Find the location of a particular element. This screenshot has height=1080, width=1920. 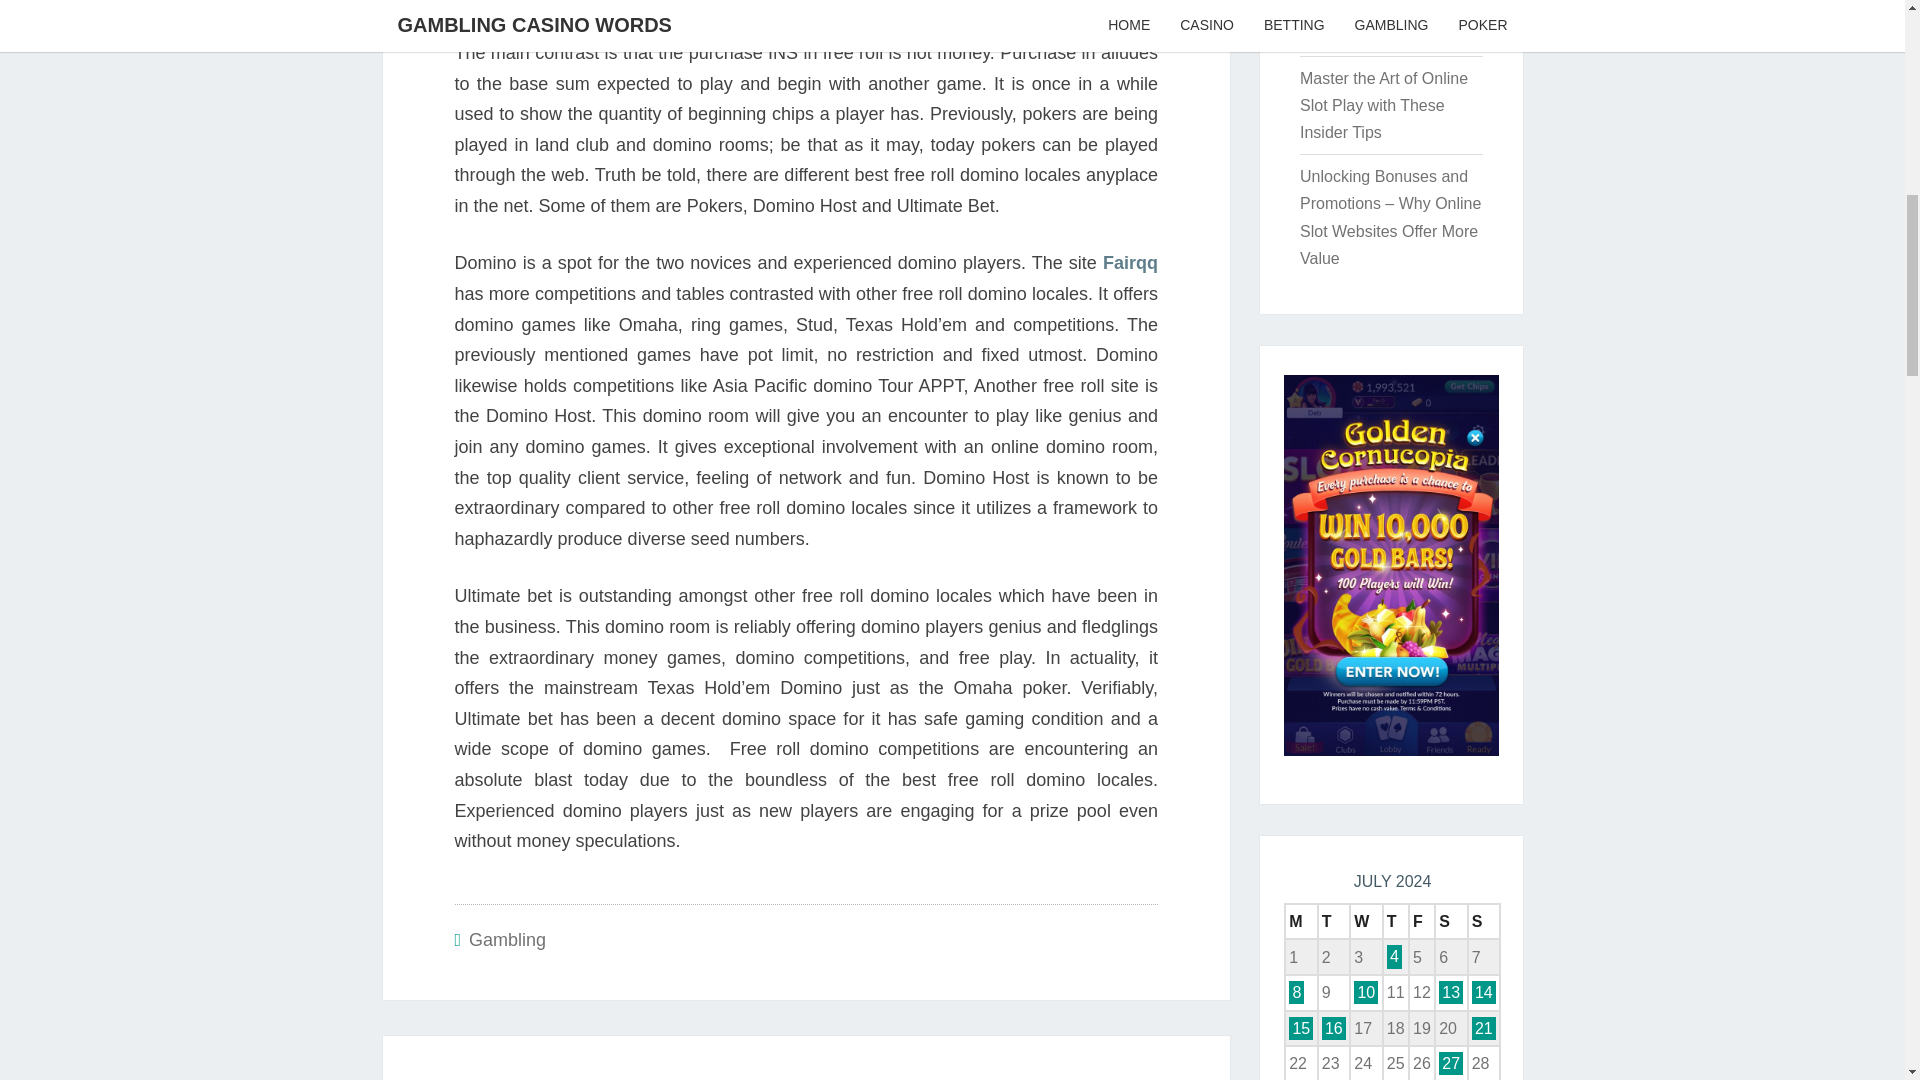

Wednesday is located at coordinates (1017, 1076).